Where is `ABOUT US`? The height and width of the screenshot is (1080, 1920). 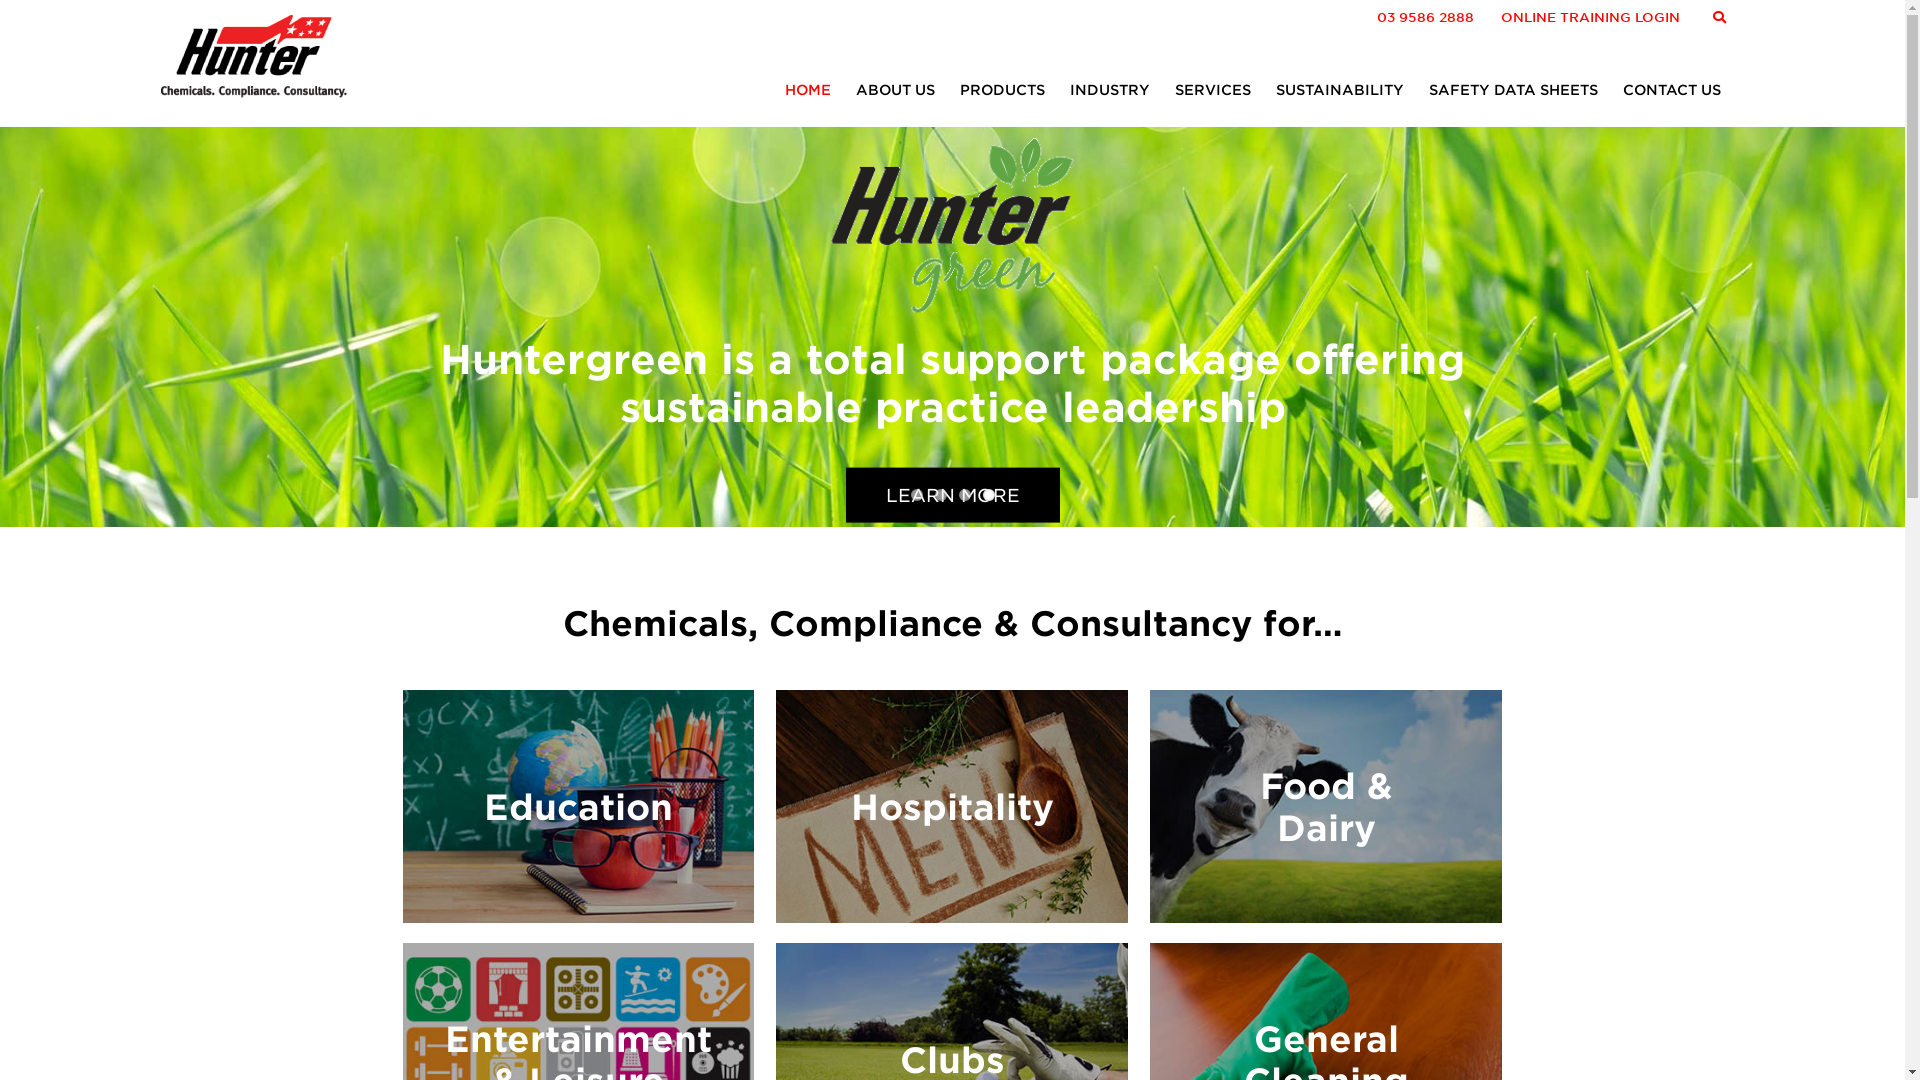 ABOUT US is located at coordinates (896, 90).